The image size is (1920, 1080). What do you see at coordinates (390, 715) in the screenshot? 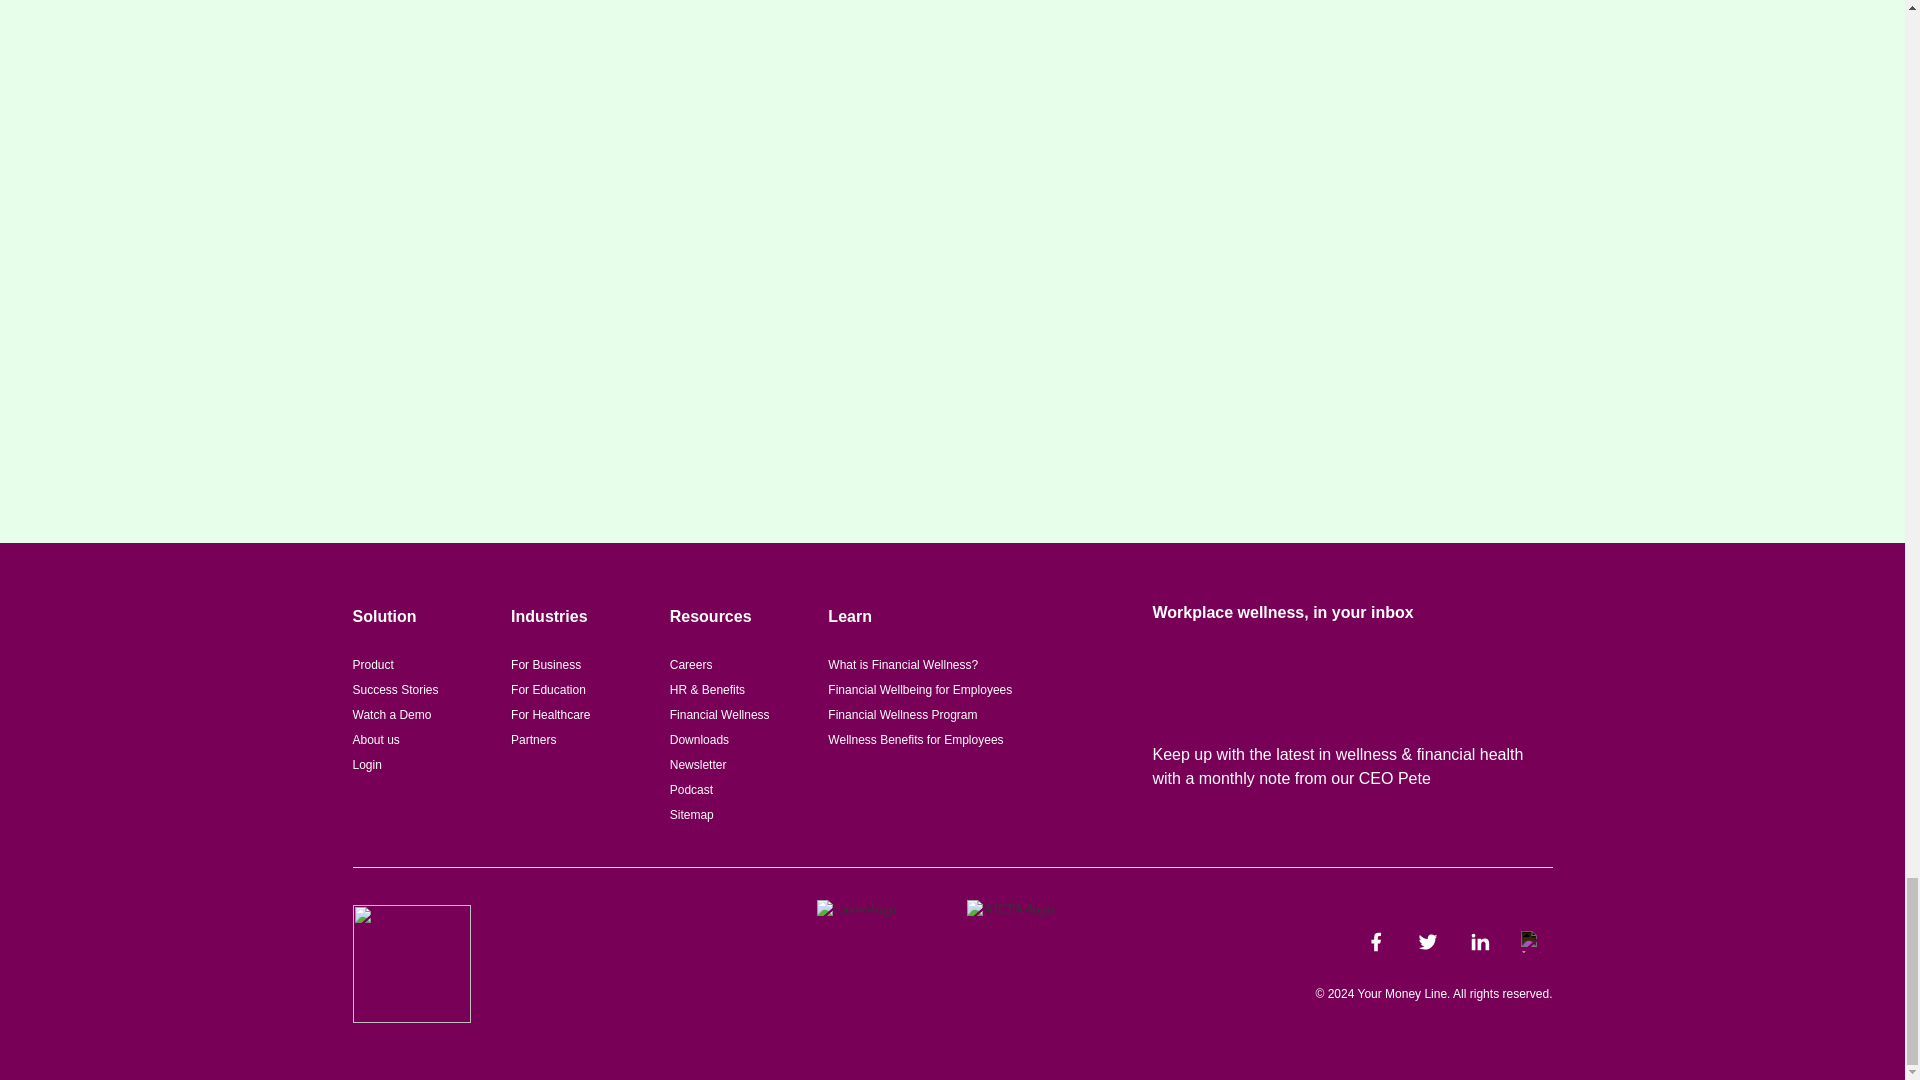
I see `Watch a Demo` at bounding box center [390, 715].